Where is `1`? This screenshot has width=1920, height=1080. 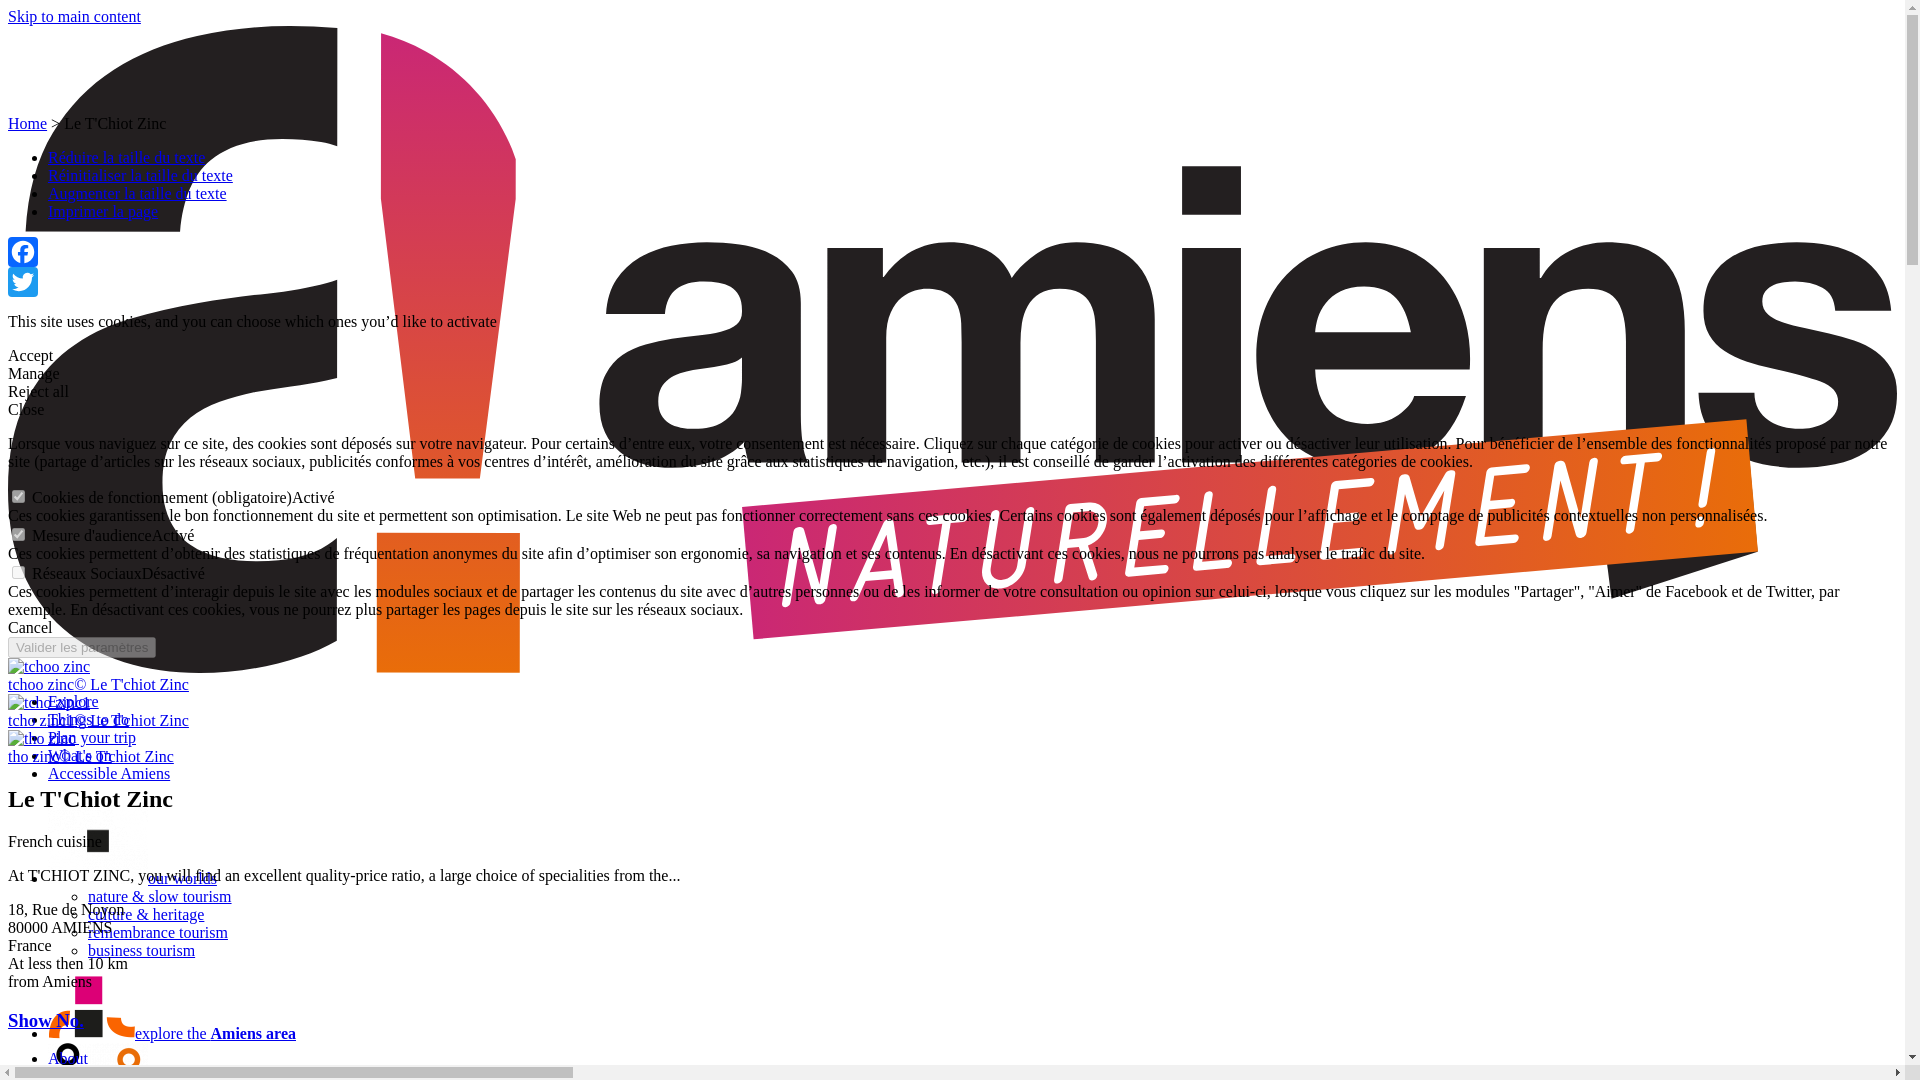 1 is located at coordinates (18, 496).